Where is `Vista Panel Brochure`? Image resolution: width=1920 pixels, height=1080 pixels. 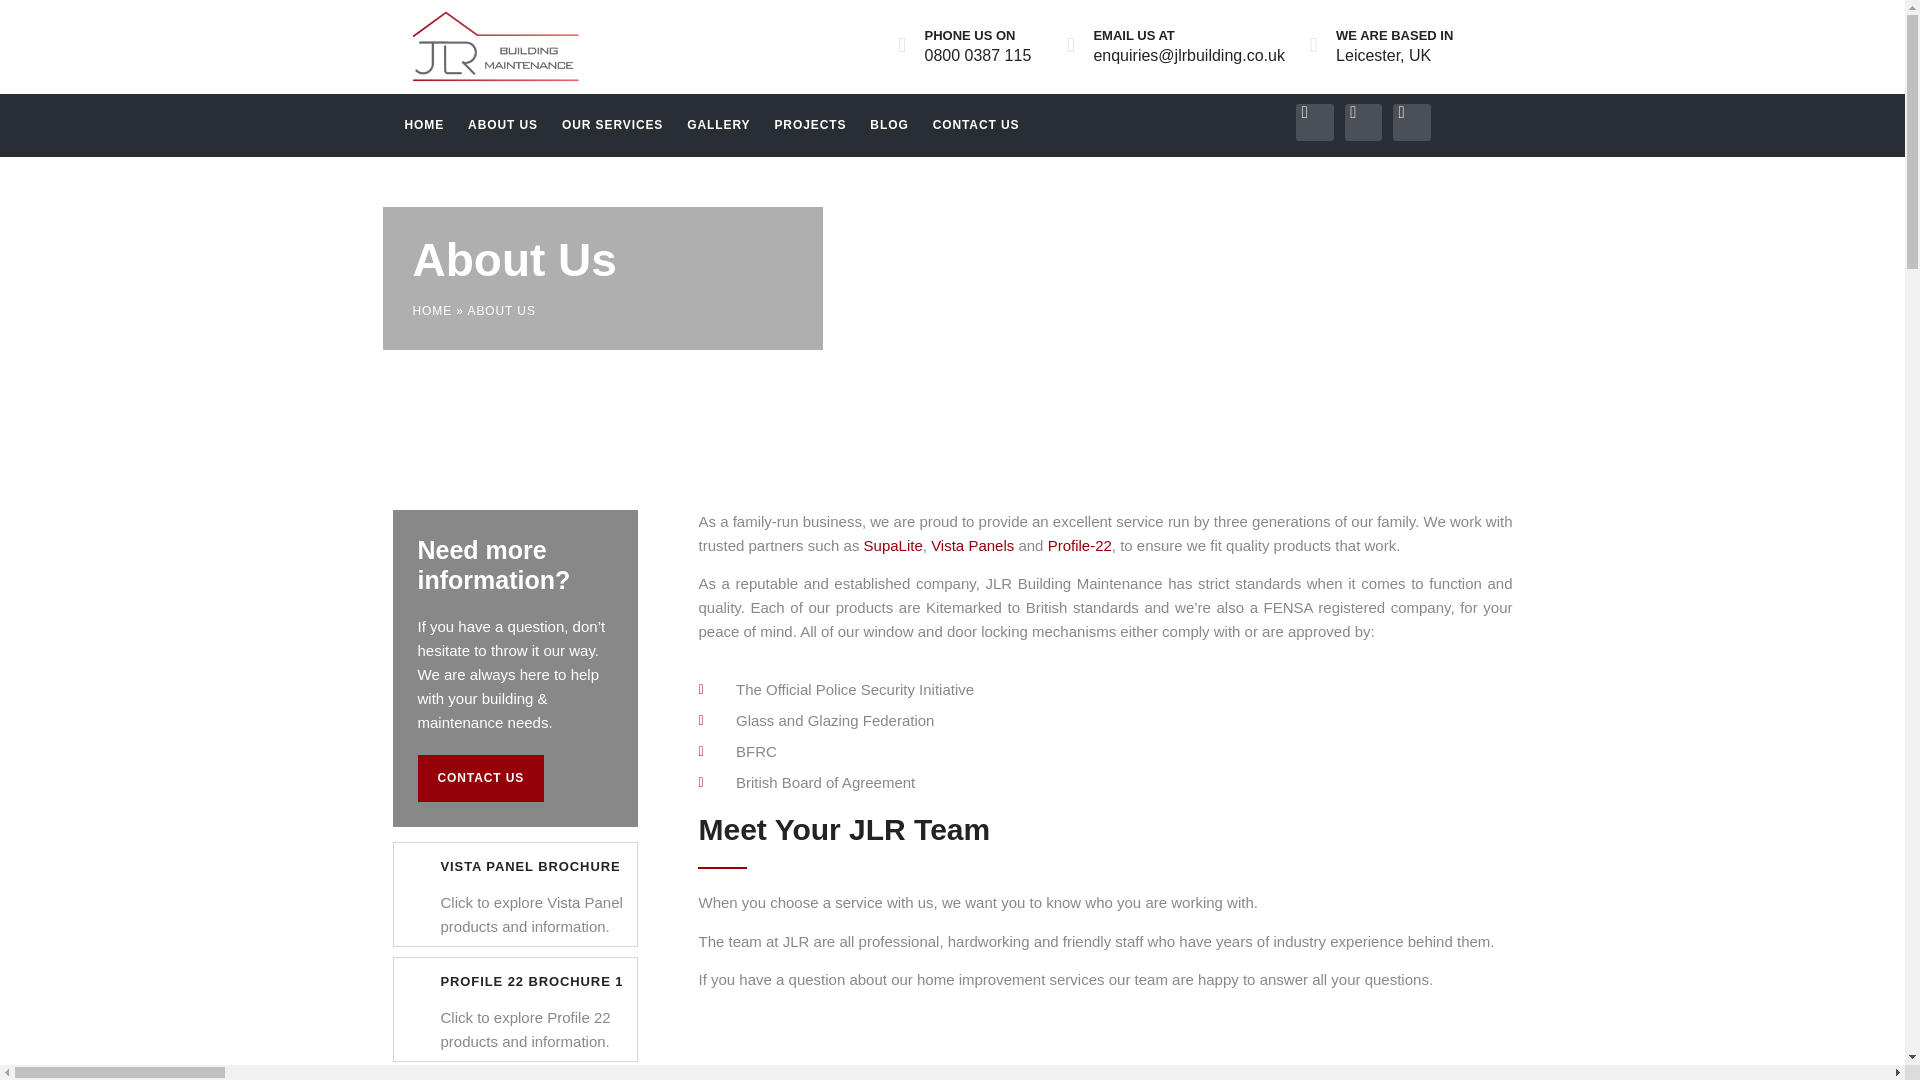 Vista Panel Brochure is located at coordinates (530, 866).